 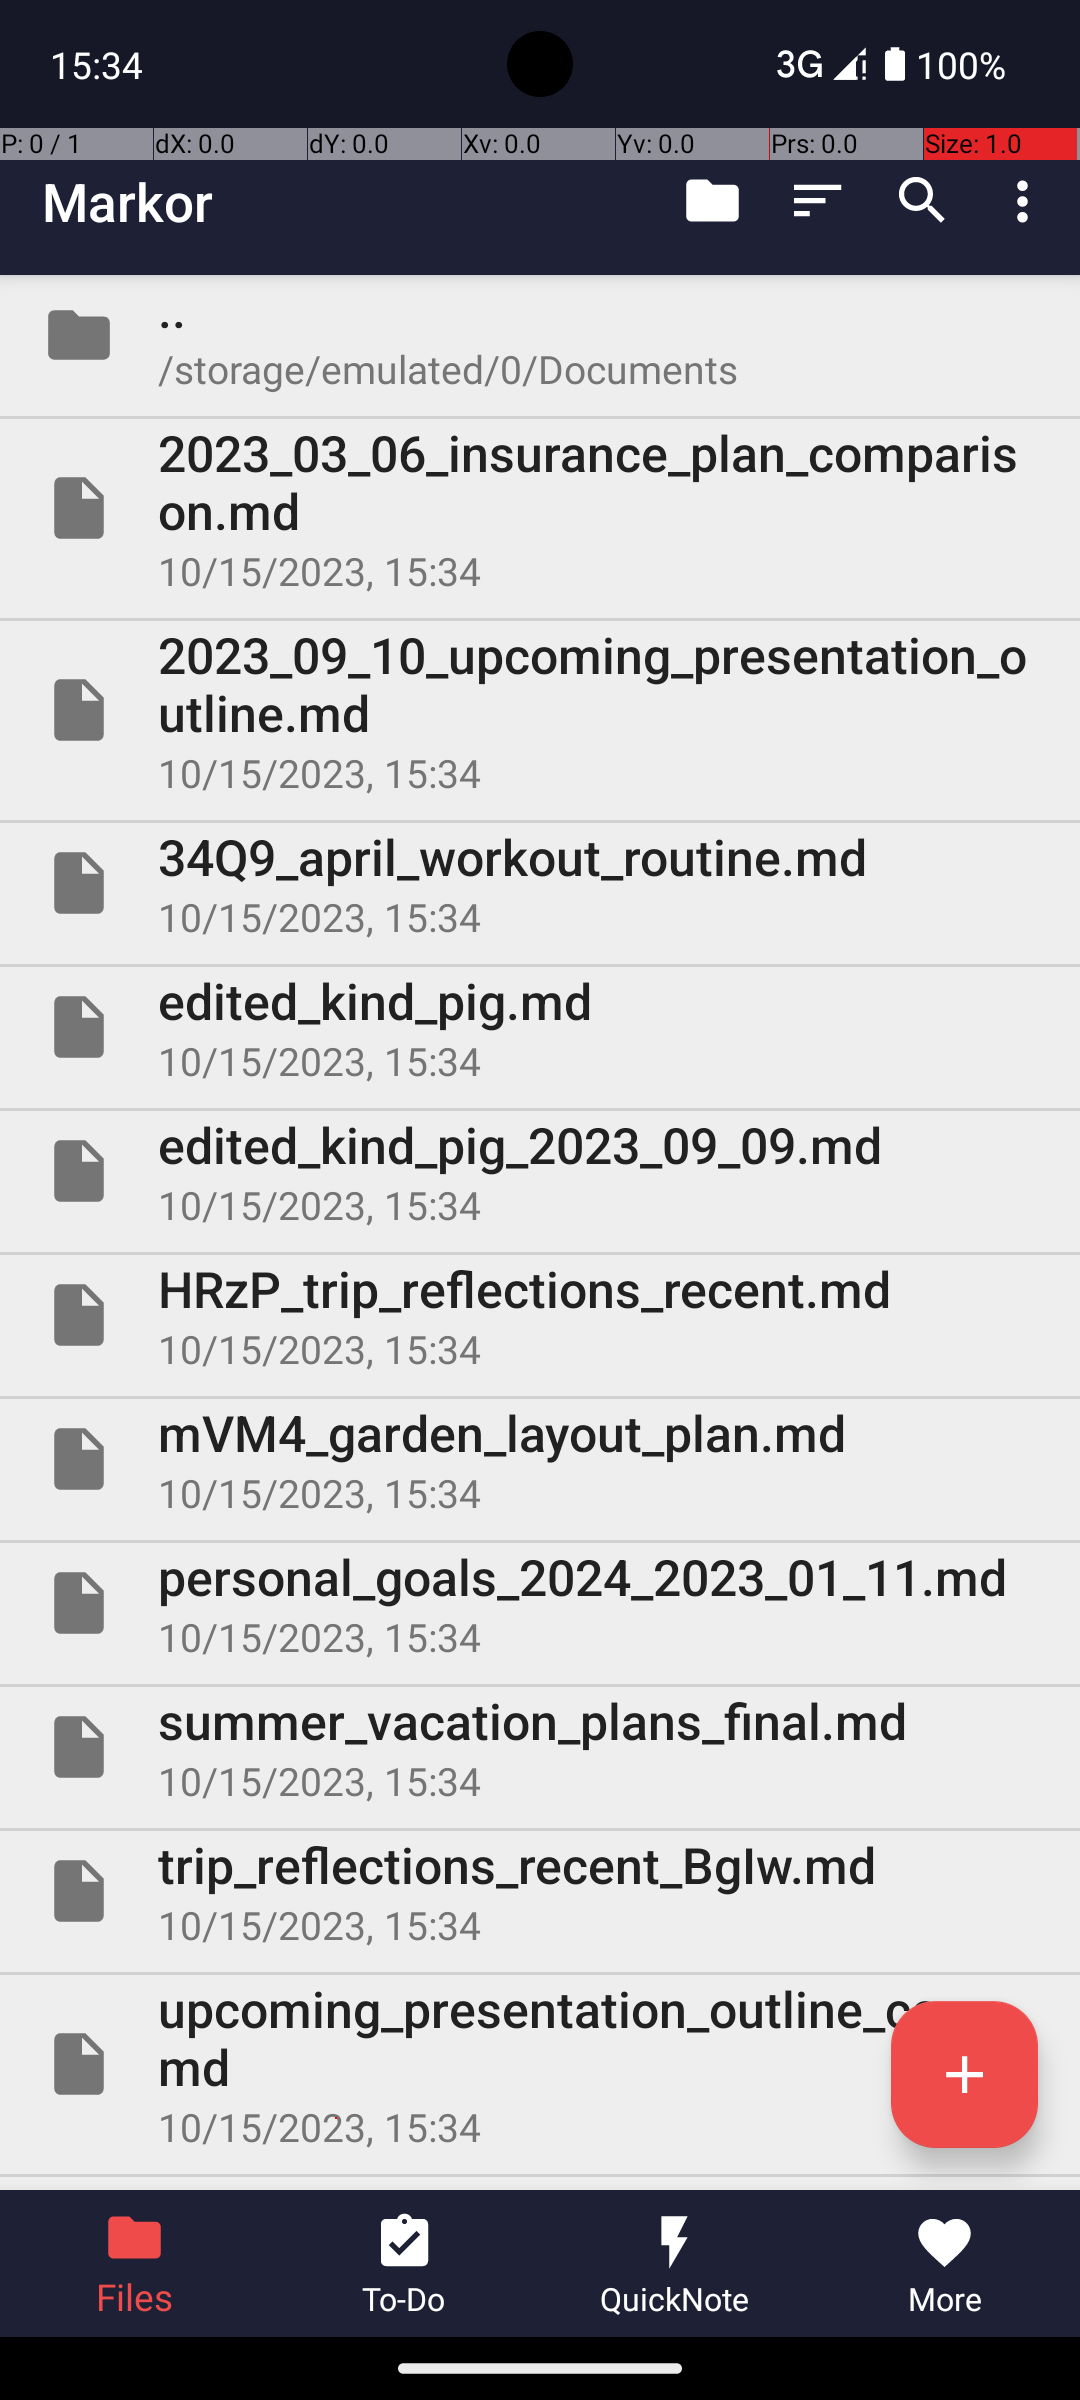 I want to click on File mVM4_garden_layout_plan.md , so click(x=540, y=1459).